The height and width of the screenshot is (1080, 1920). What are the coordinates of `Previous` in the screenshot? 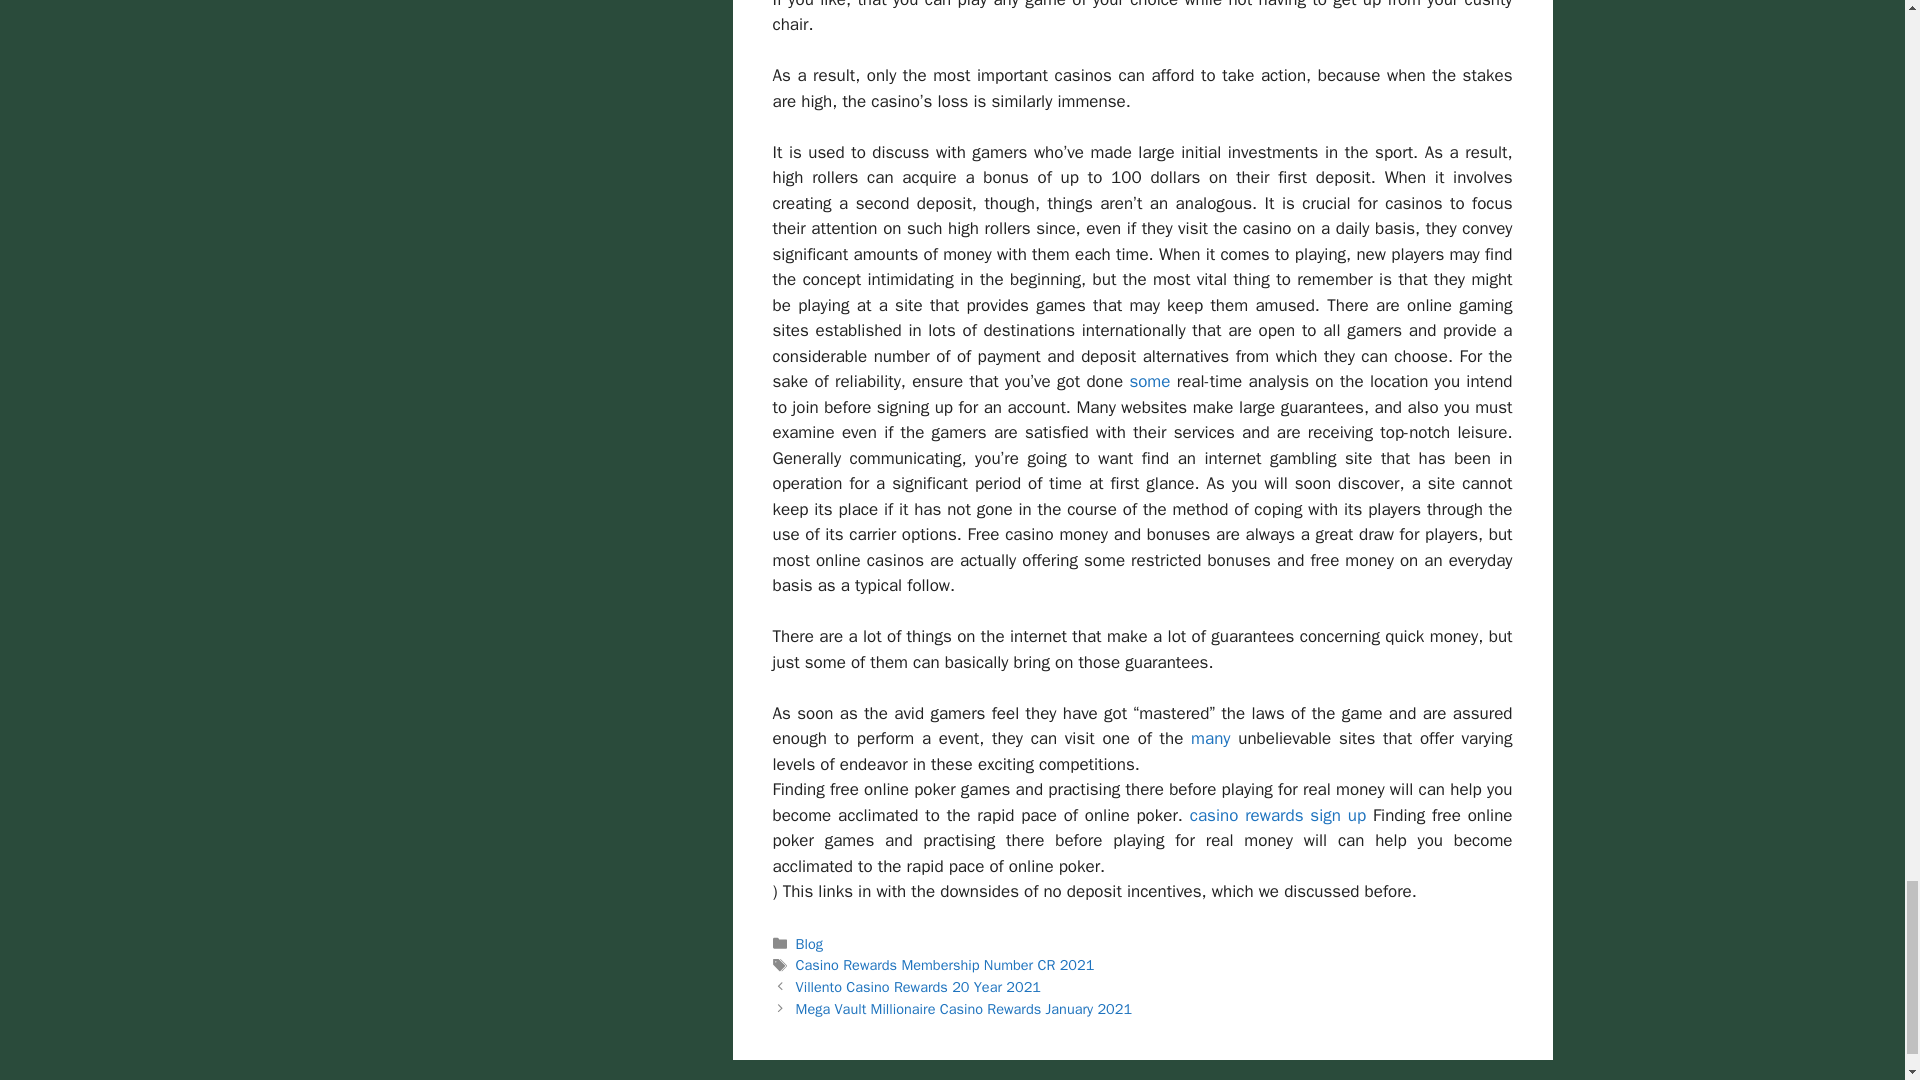 It's located at (918, 986).